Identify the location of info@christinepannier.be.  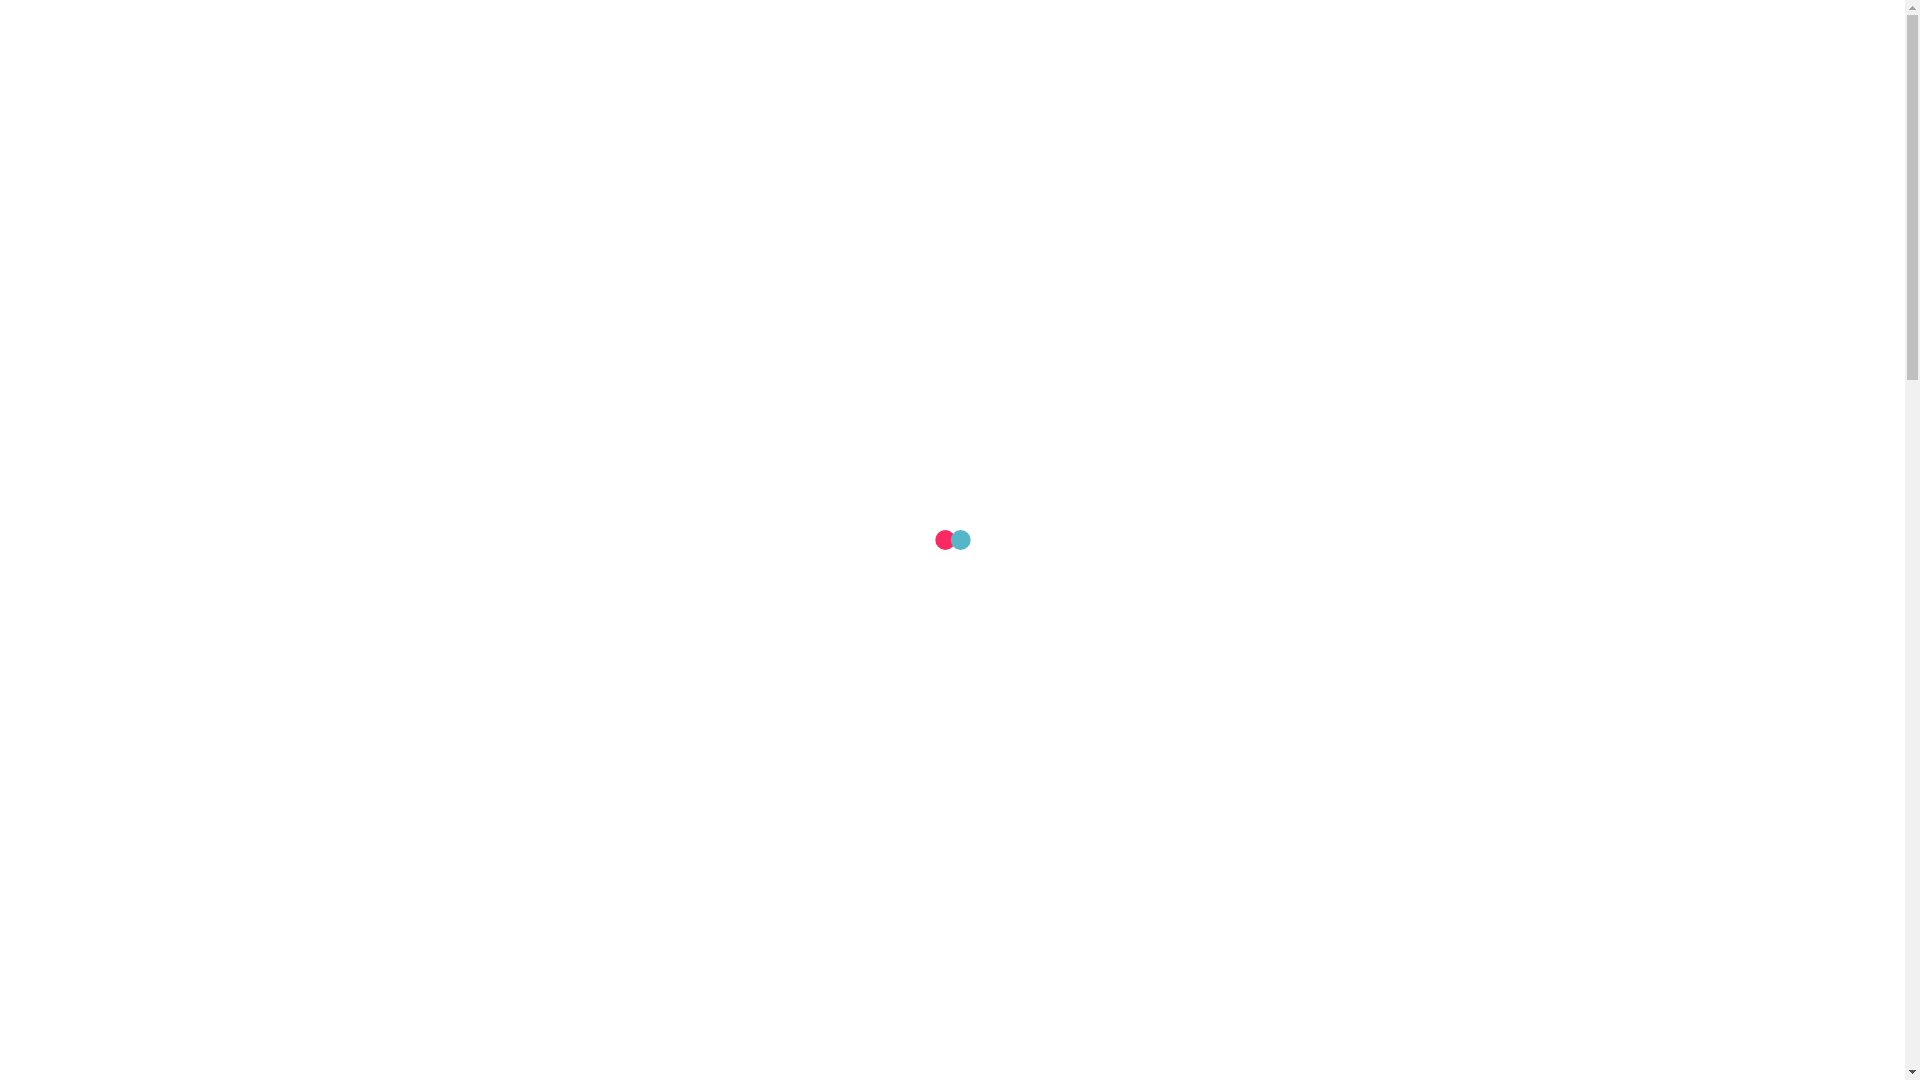
(676, 26).